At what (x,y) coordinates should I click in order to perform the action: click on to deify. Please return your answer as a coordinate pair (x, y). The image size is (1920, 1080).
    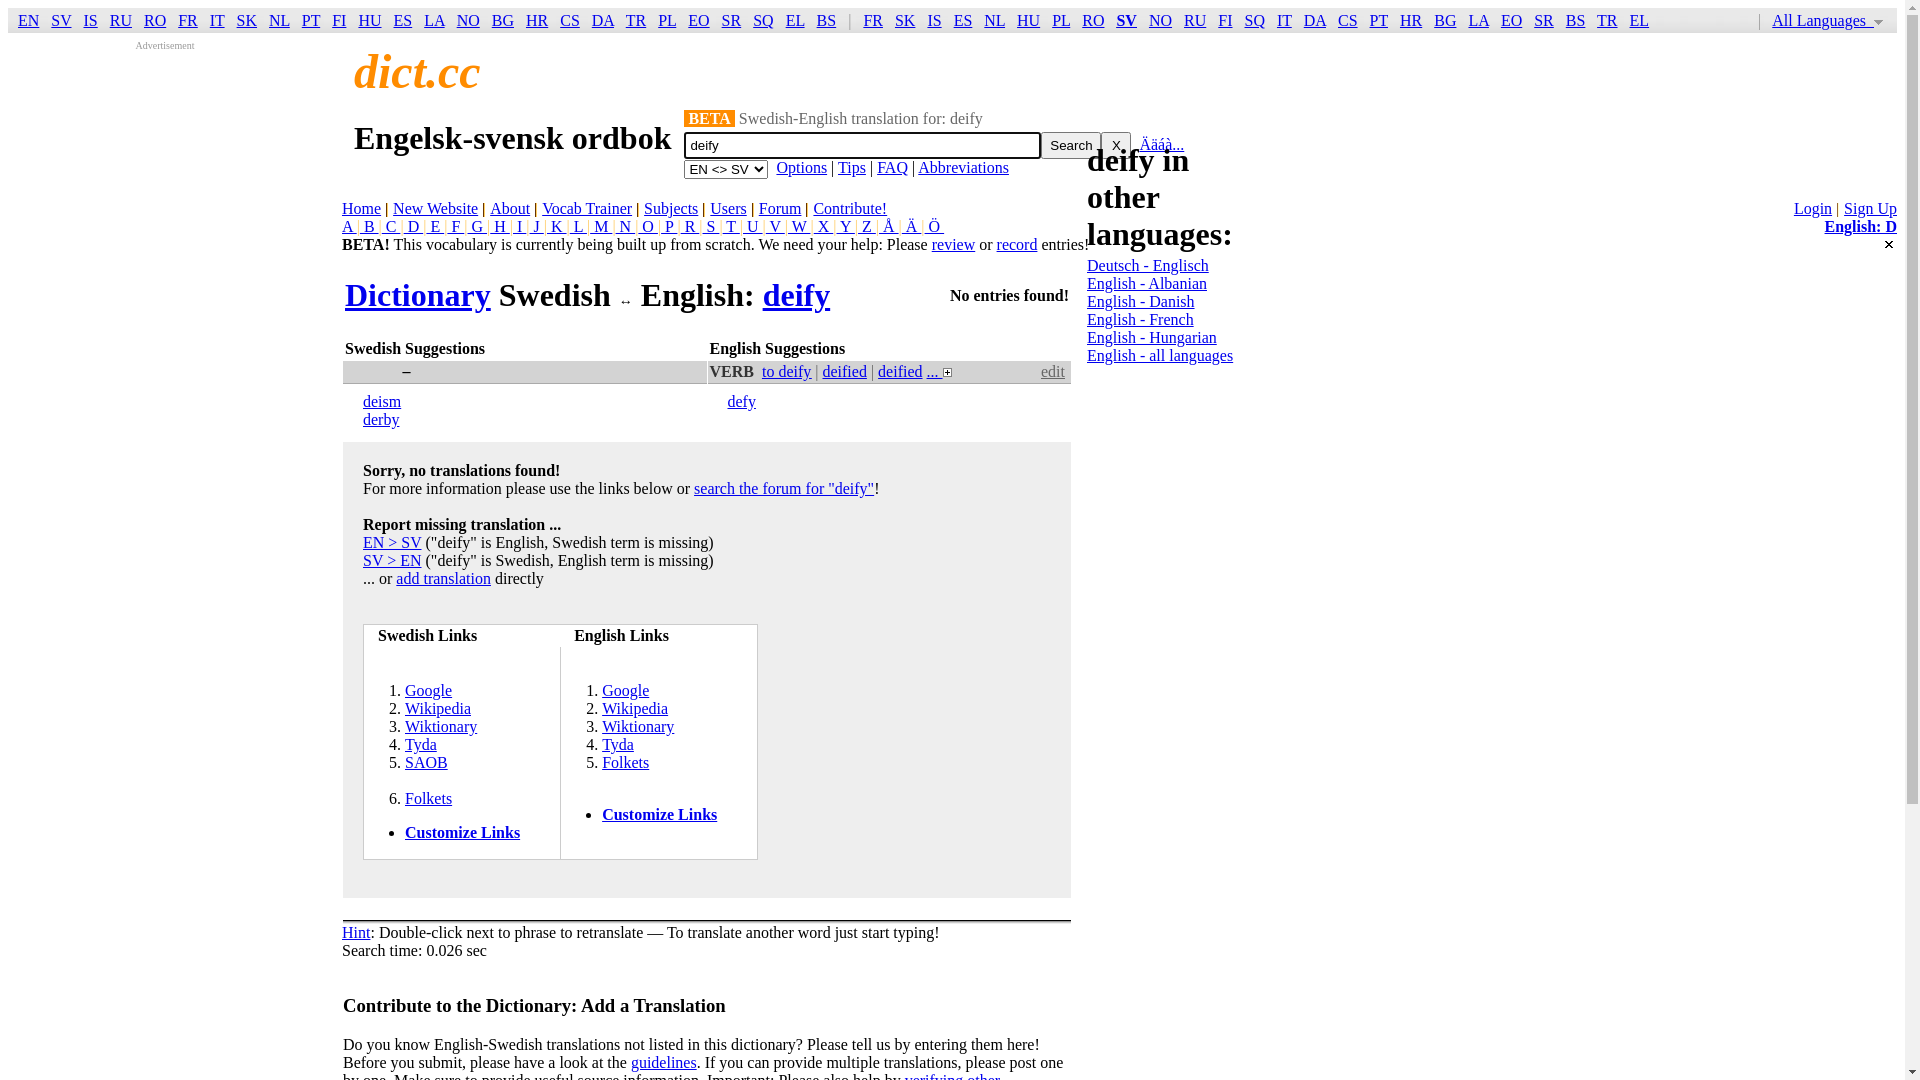
    Looking at the image, I should click on (786, 372).